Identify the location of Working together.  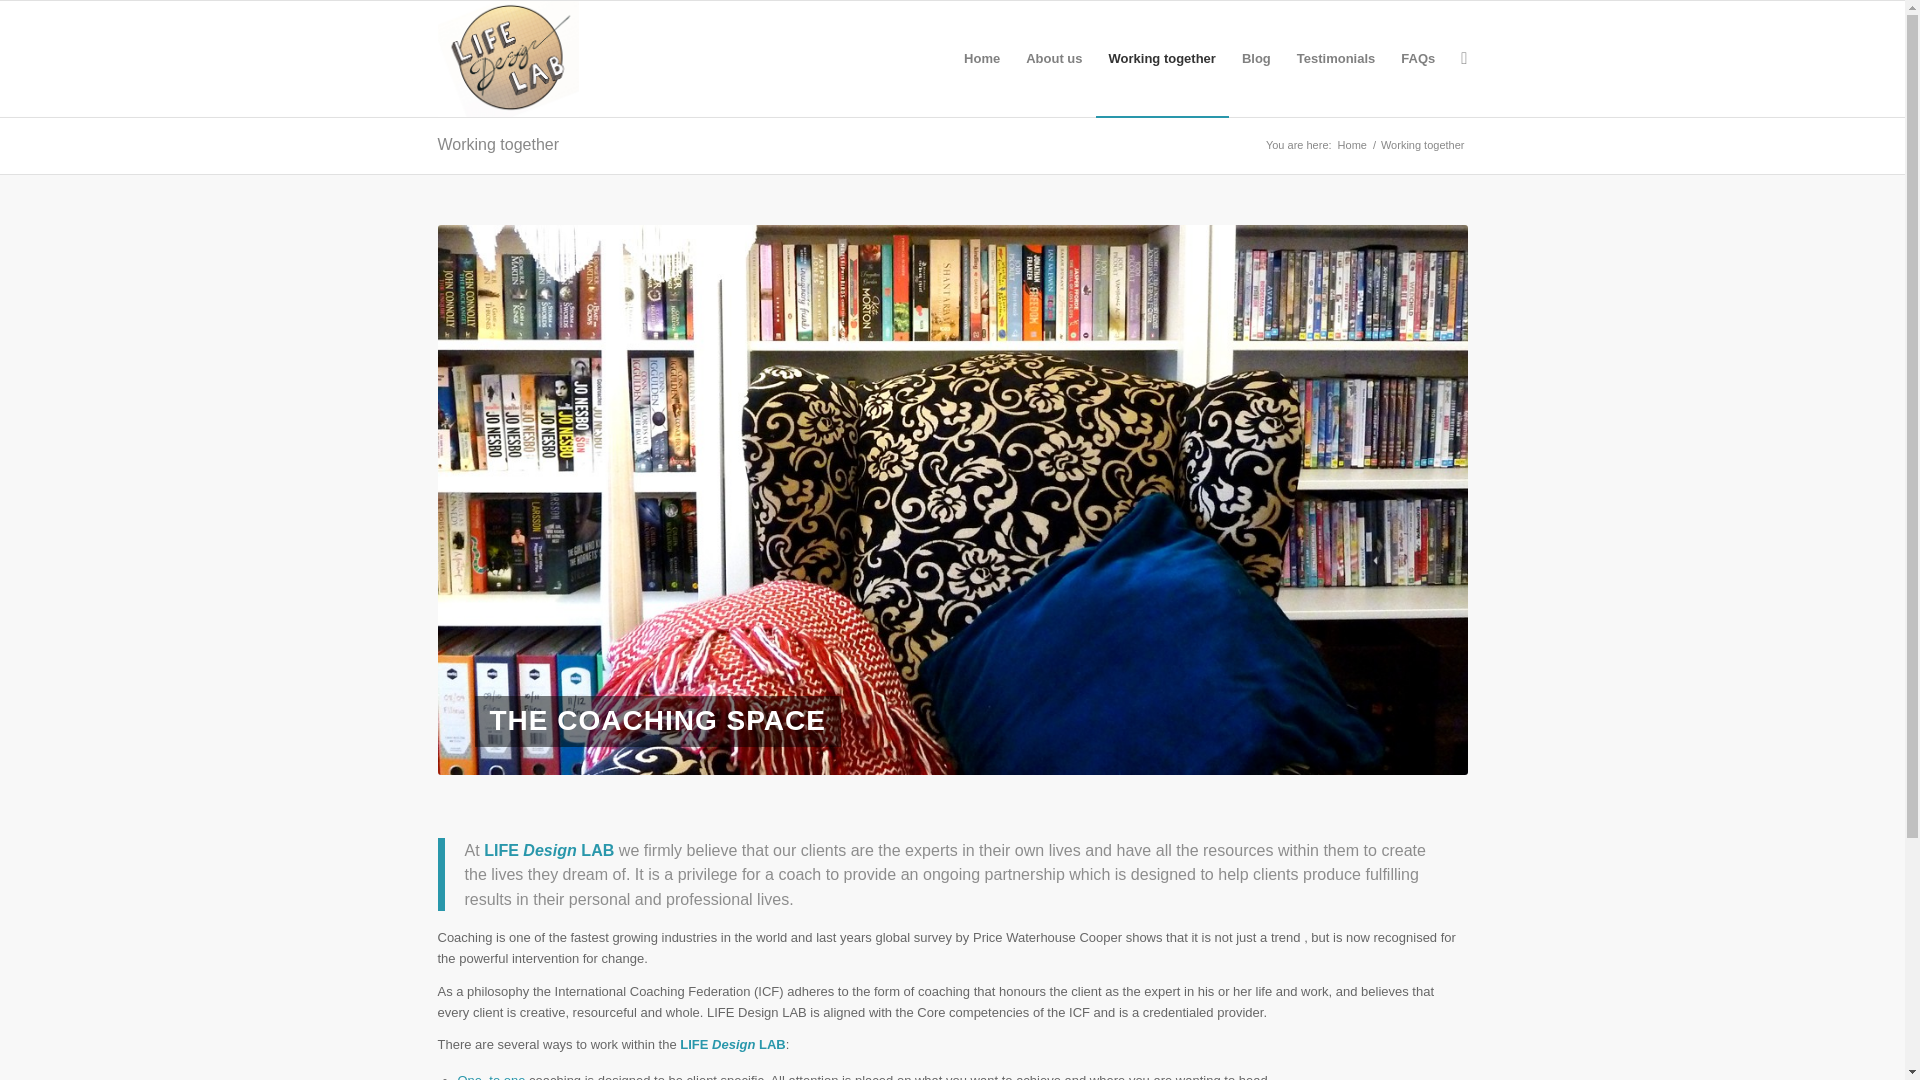
(498, 144).